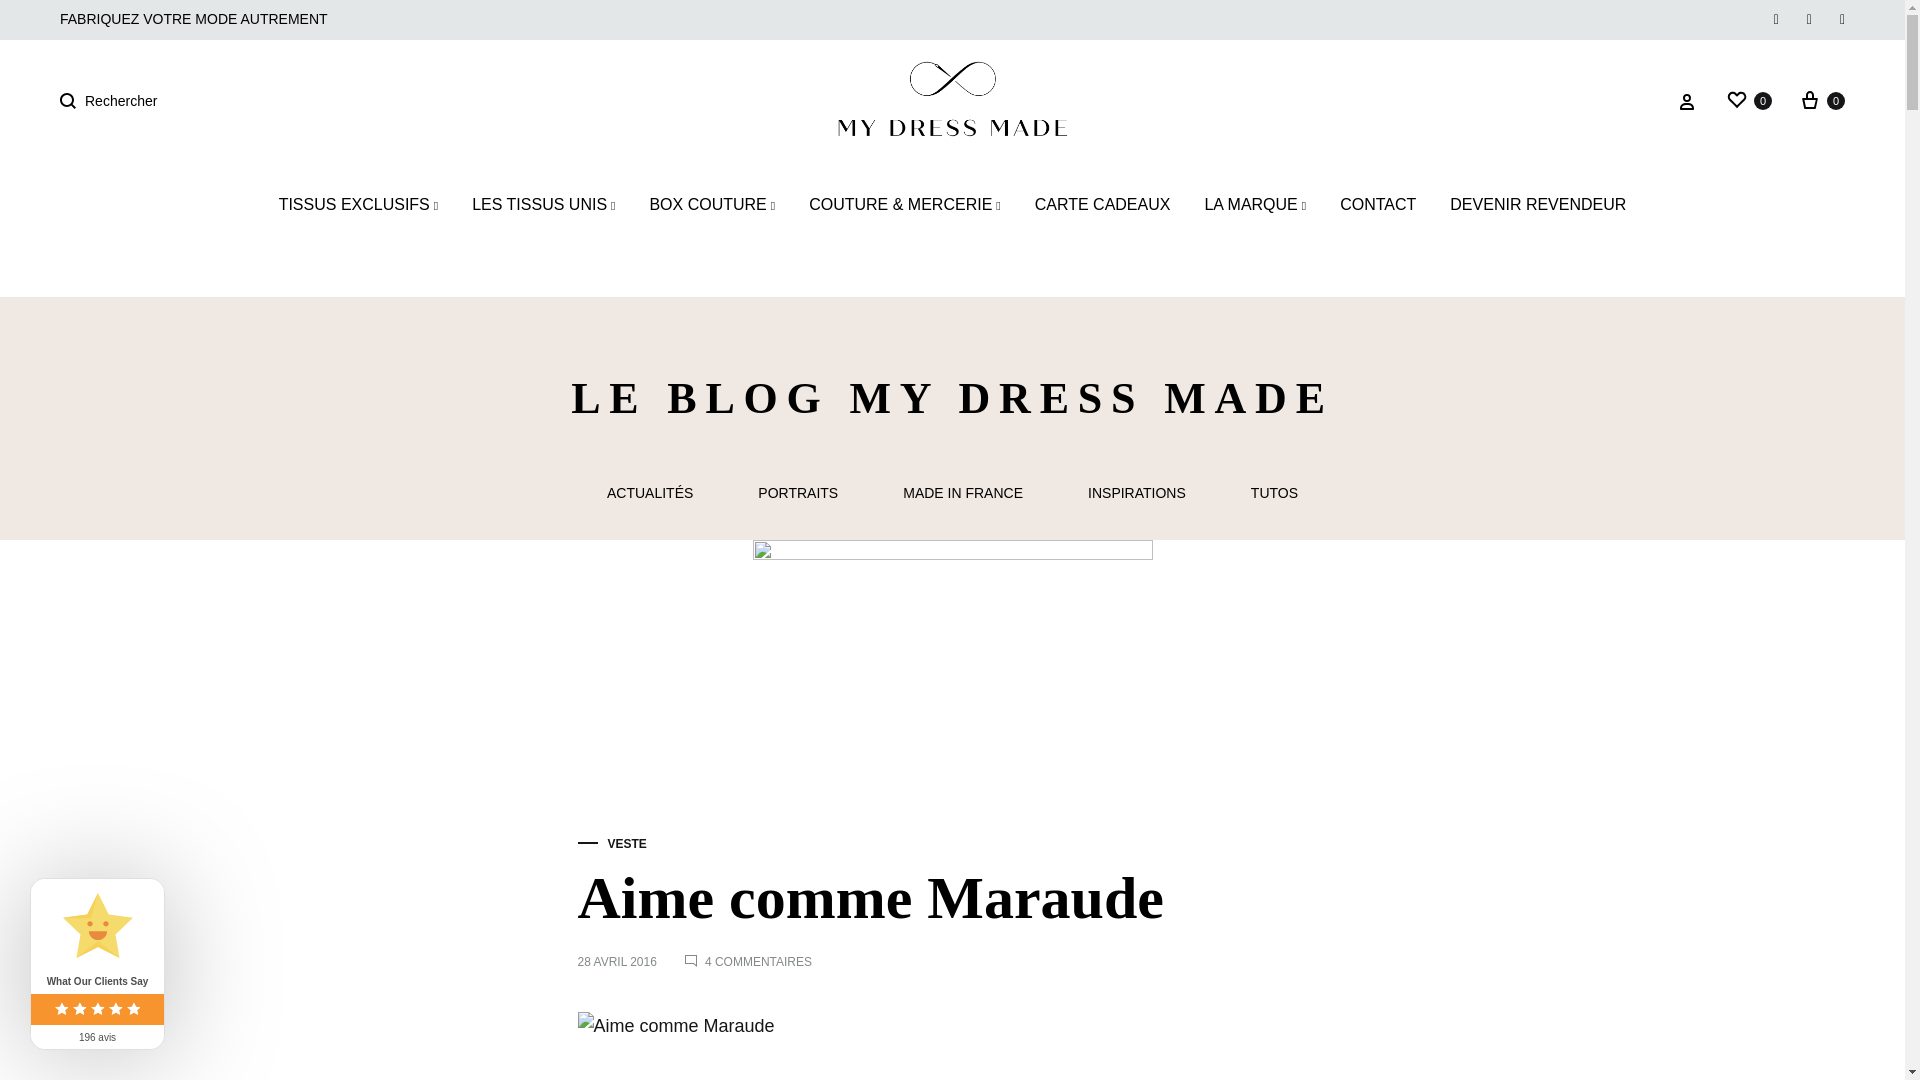 The image size is (1920, 1080). What do you see at coordinates (358, 206) in the screenshot?
I see `TISSUS EXCLUSIFS` at bounding box center [358, 206].